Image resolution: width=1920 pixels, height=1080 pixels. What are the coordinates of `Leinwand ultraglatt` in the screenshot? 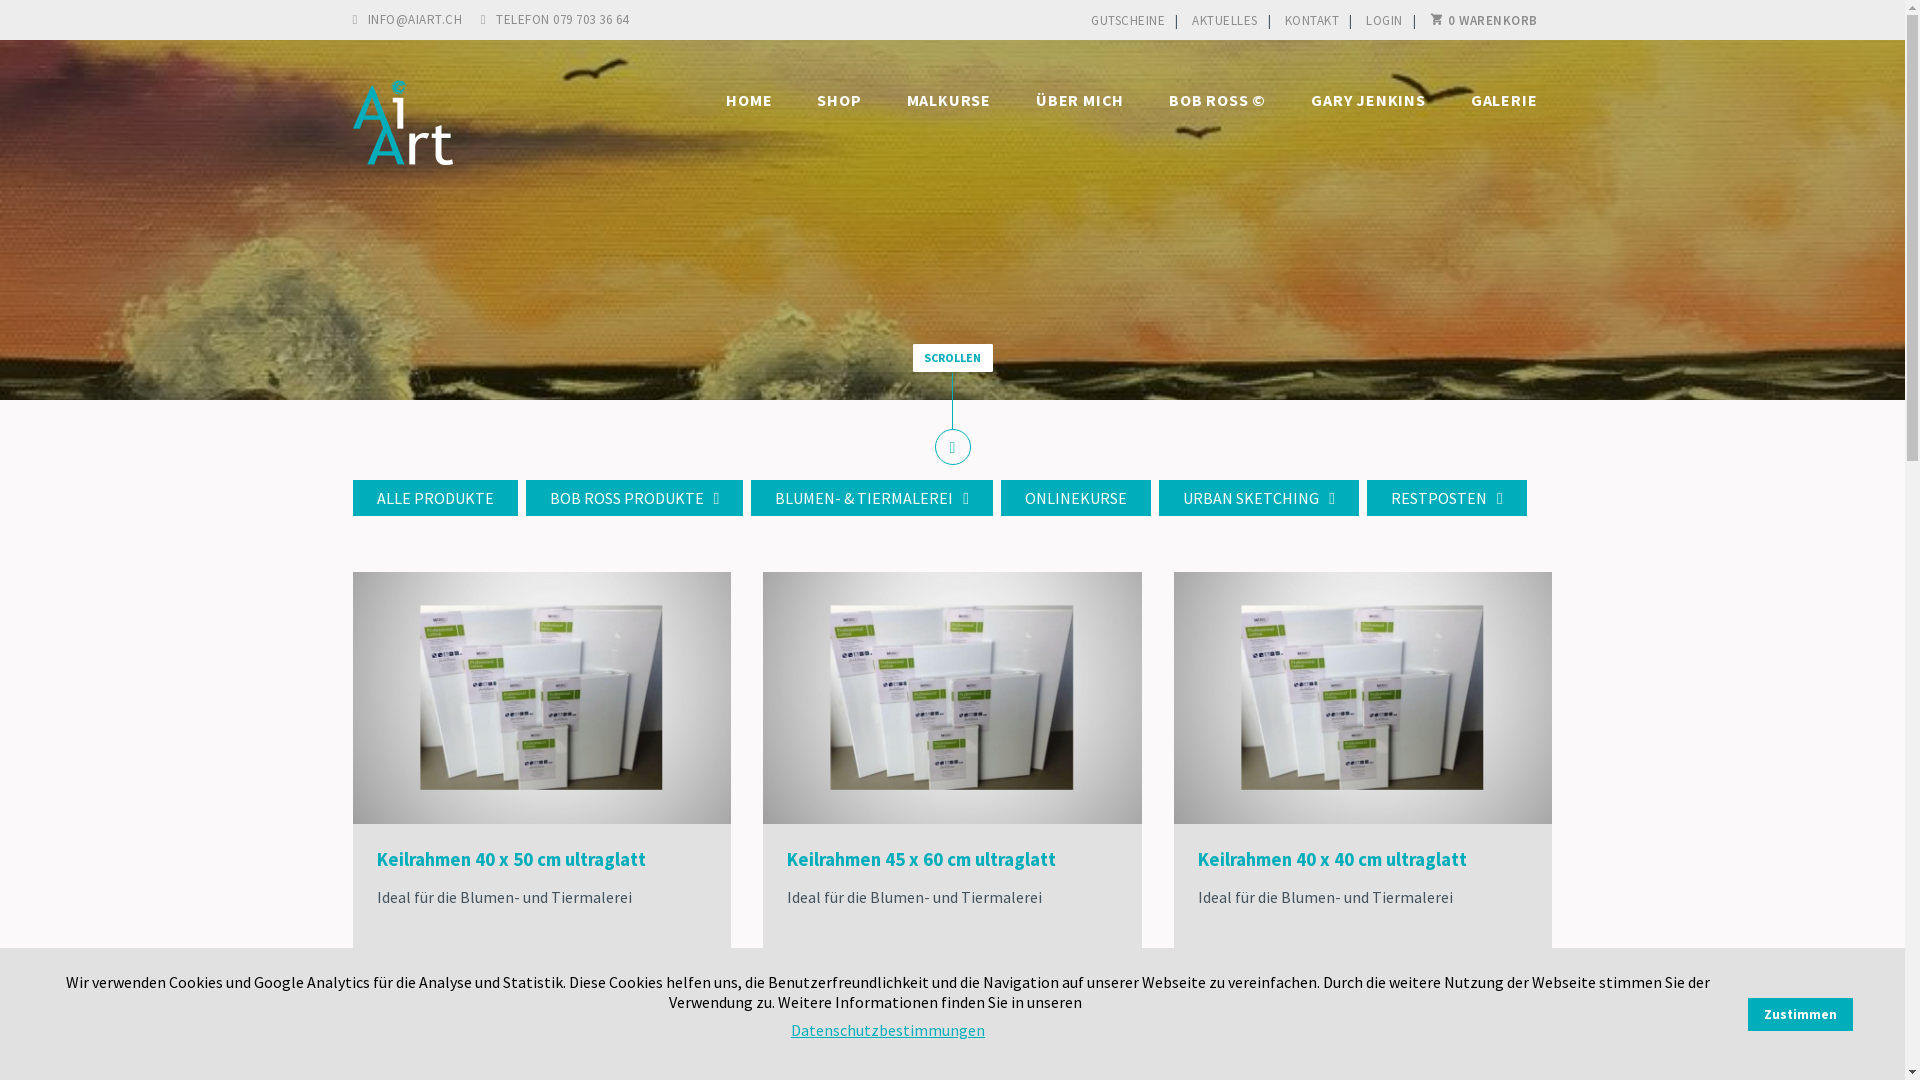 It's located at (1364, 698).